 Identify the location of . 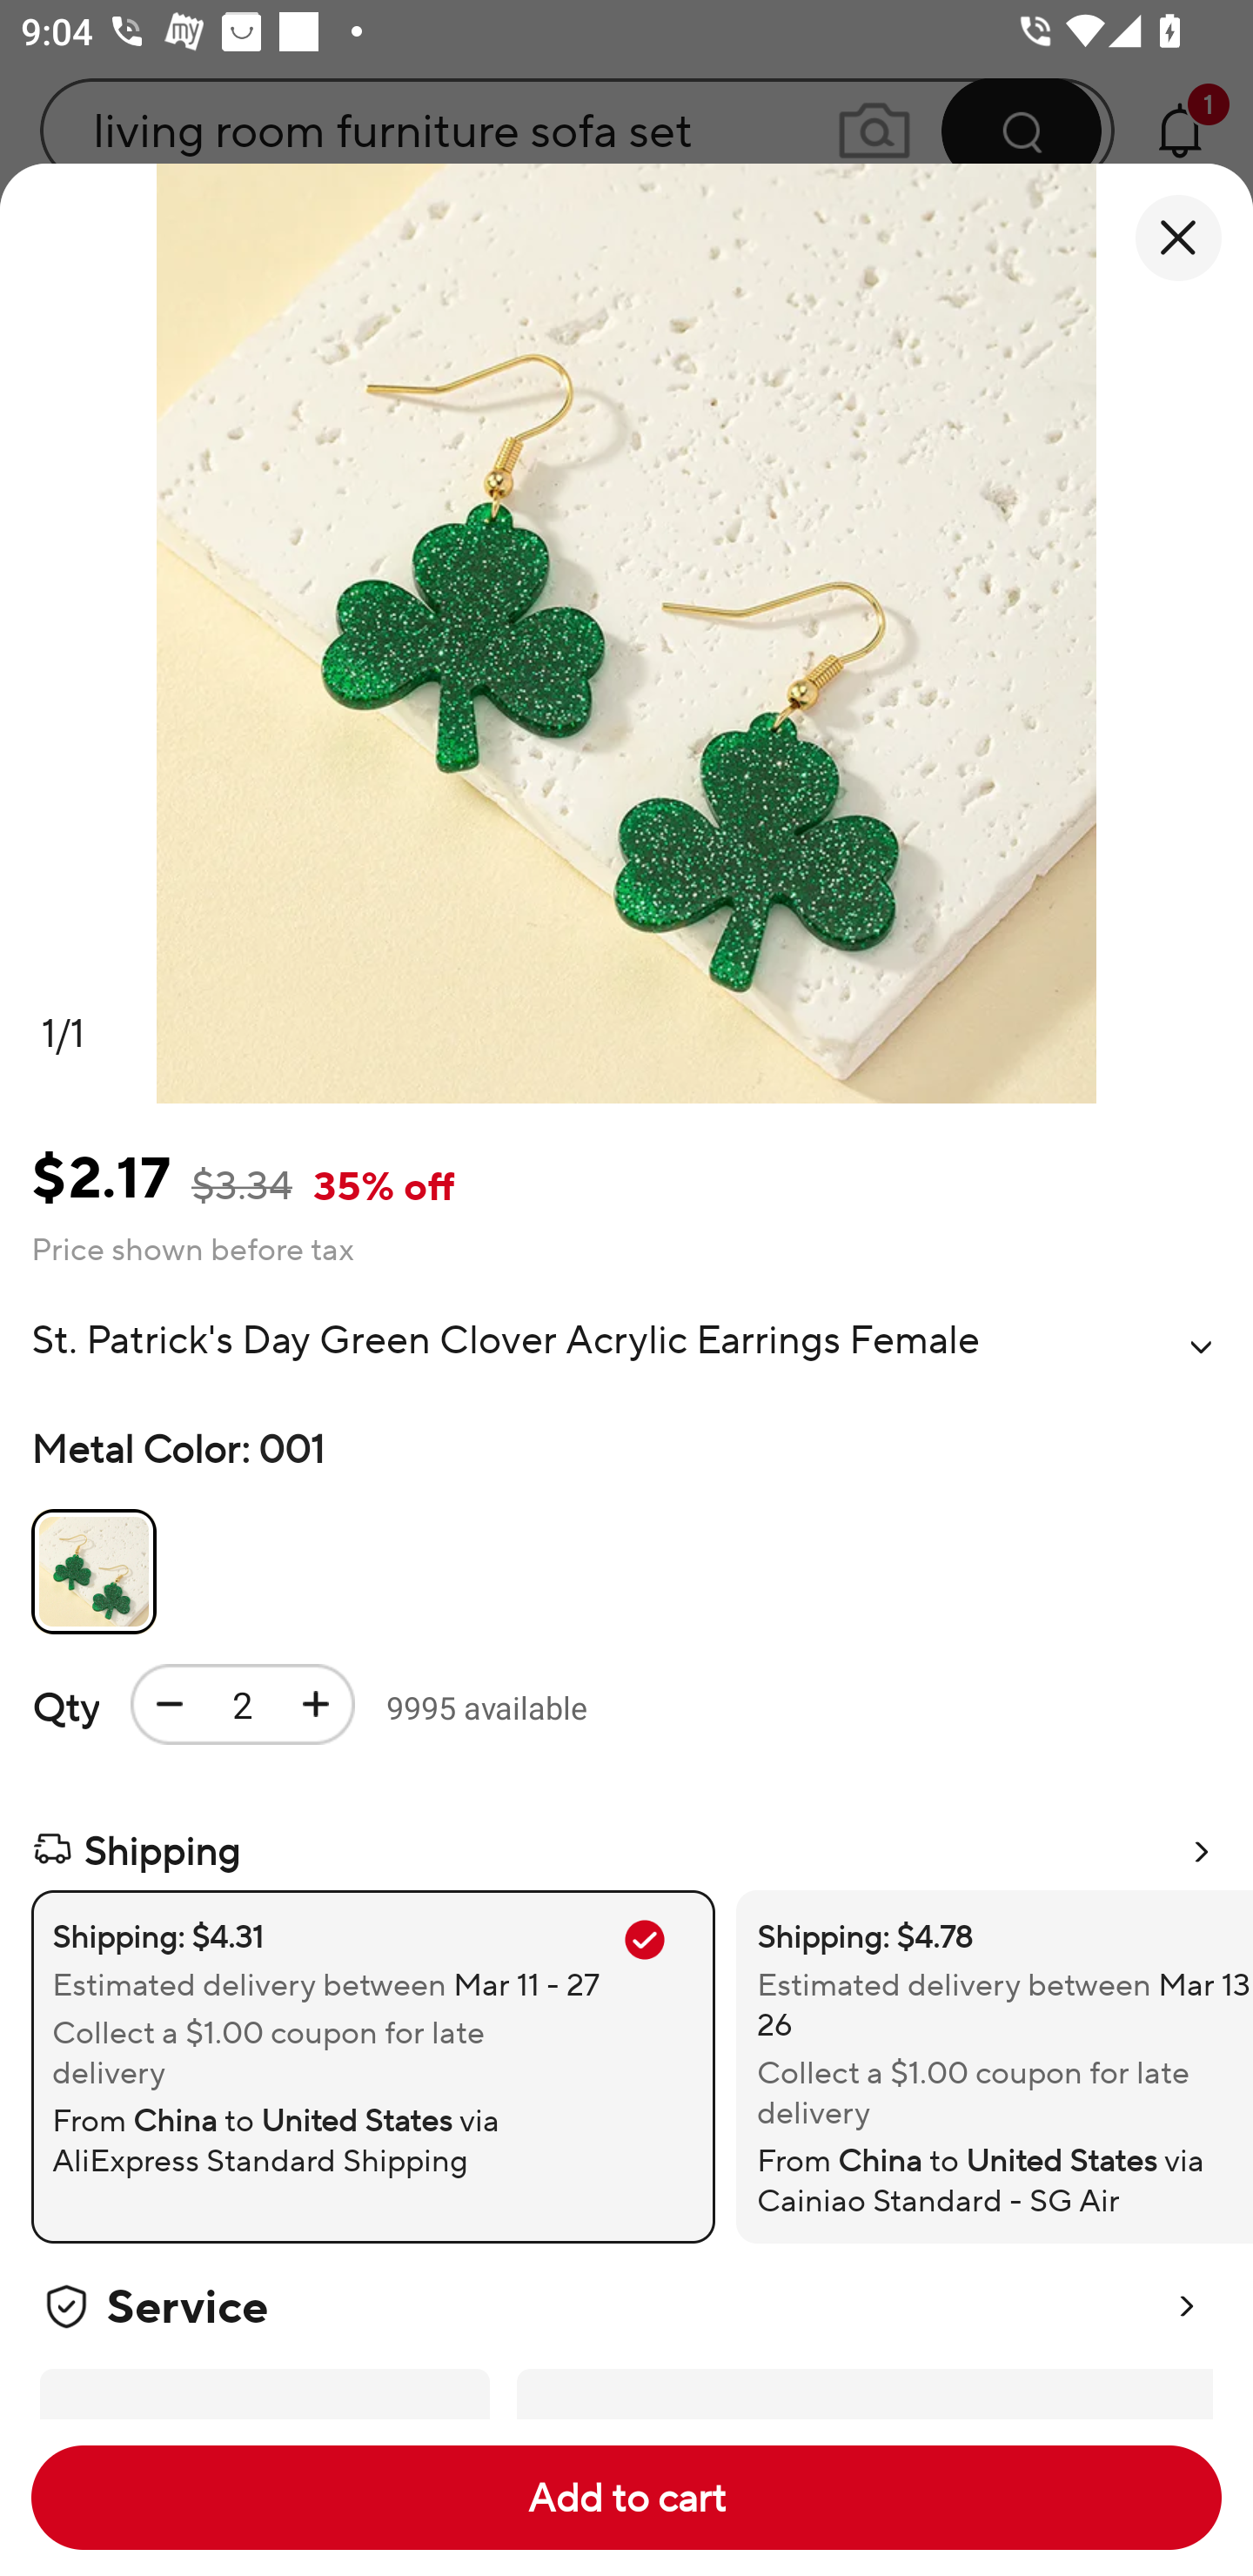
(1201, 1347).